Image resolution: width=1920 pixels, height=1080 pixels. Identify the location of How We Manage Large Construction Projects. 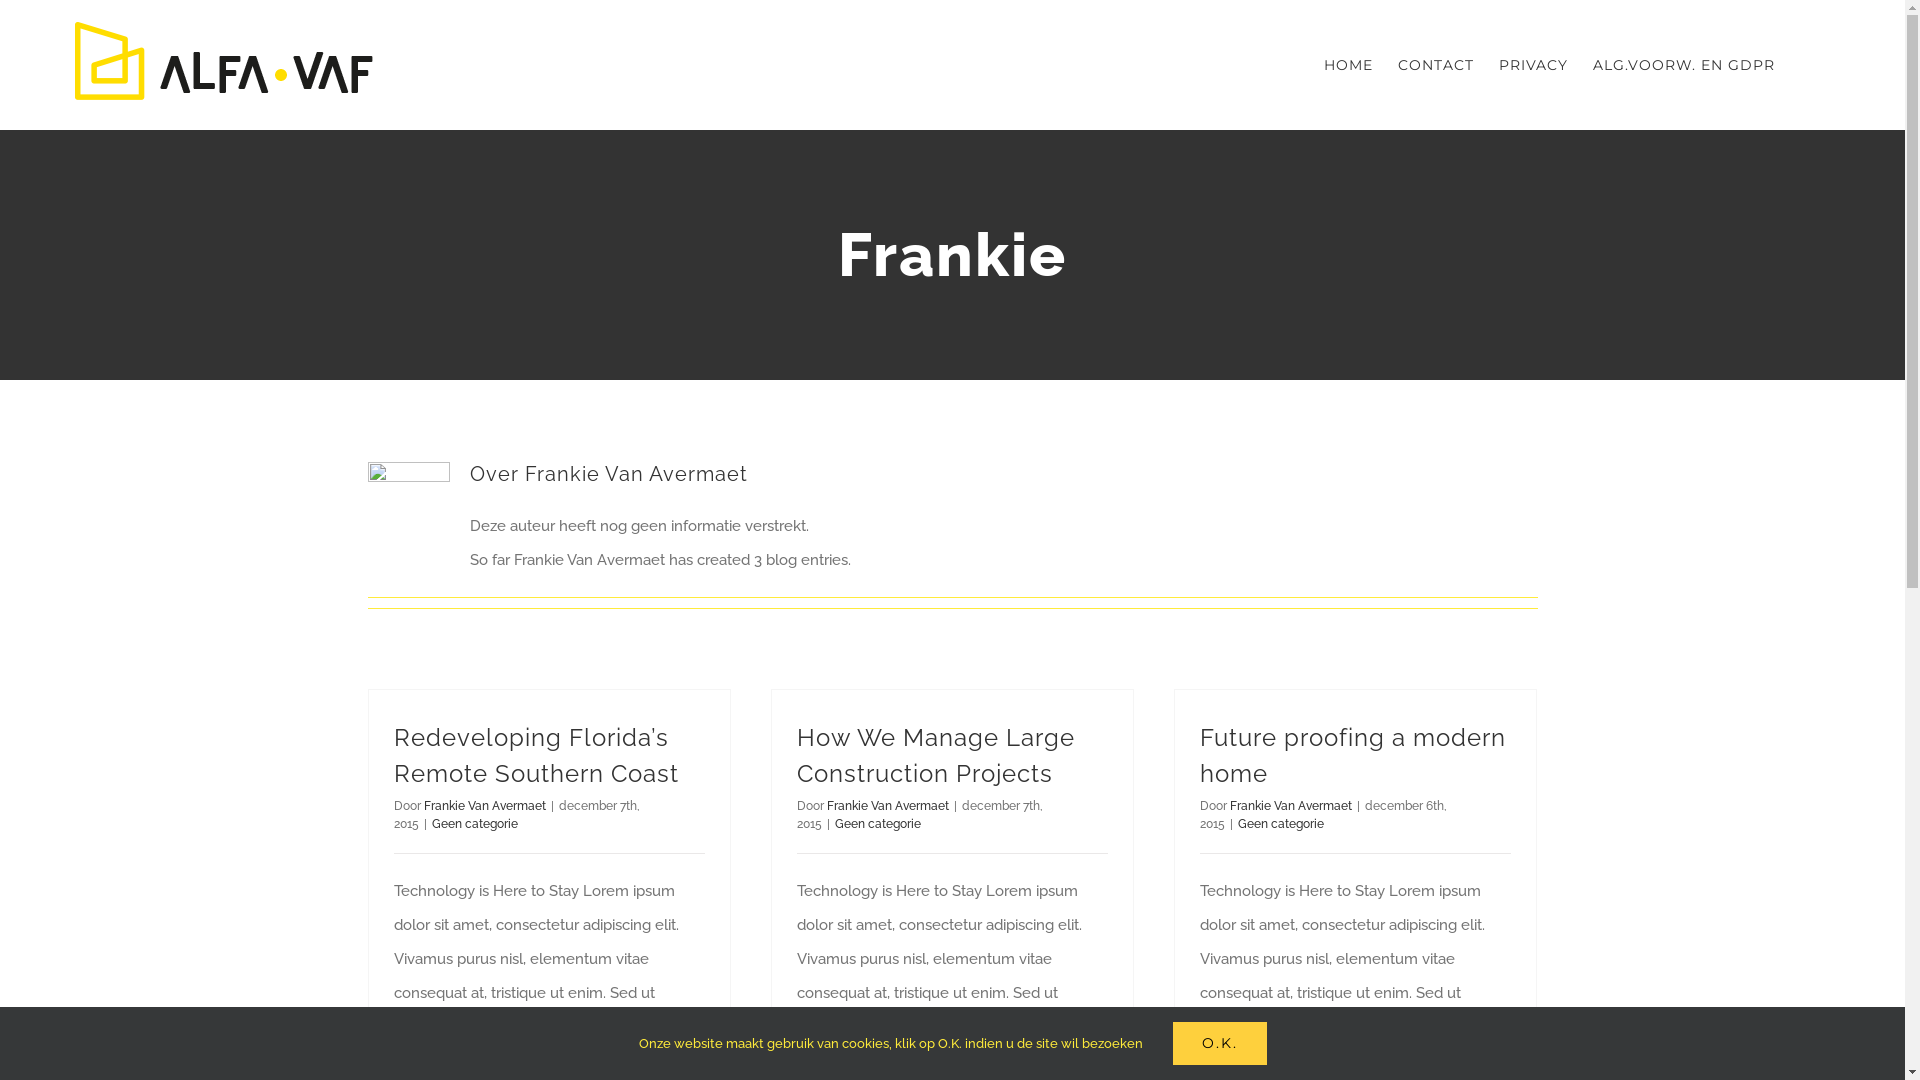
(935, 756).